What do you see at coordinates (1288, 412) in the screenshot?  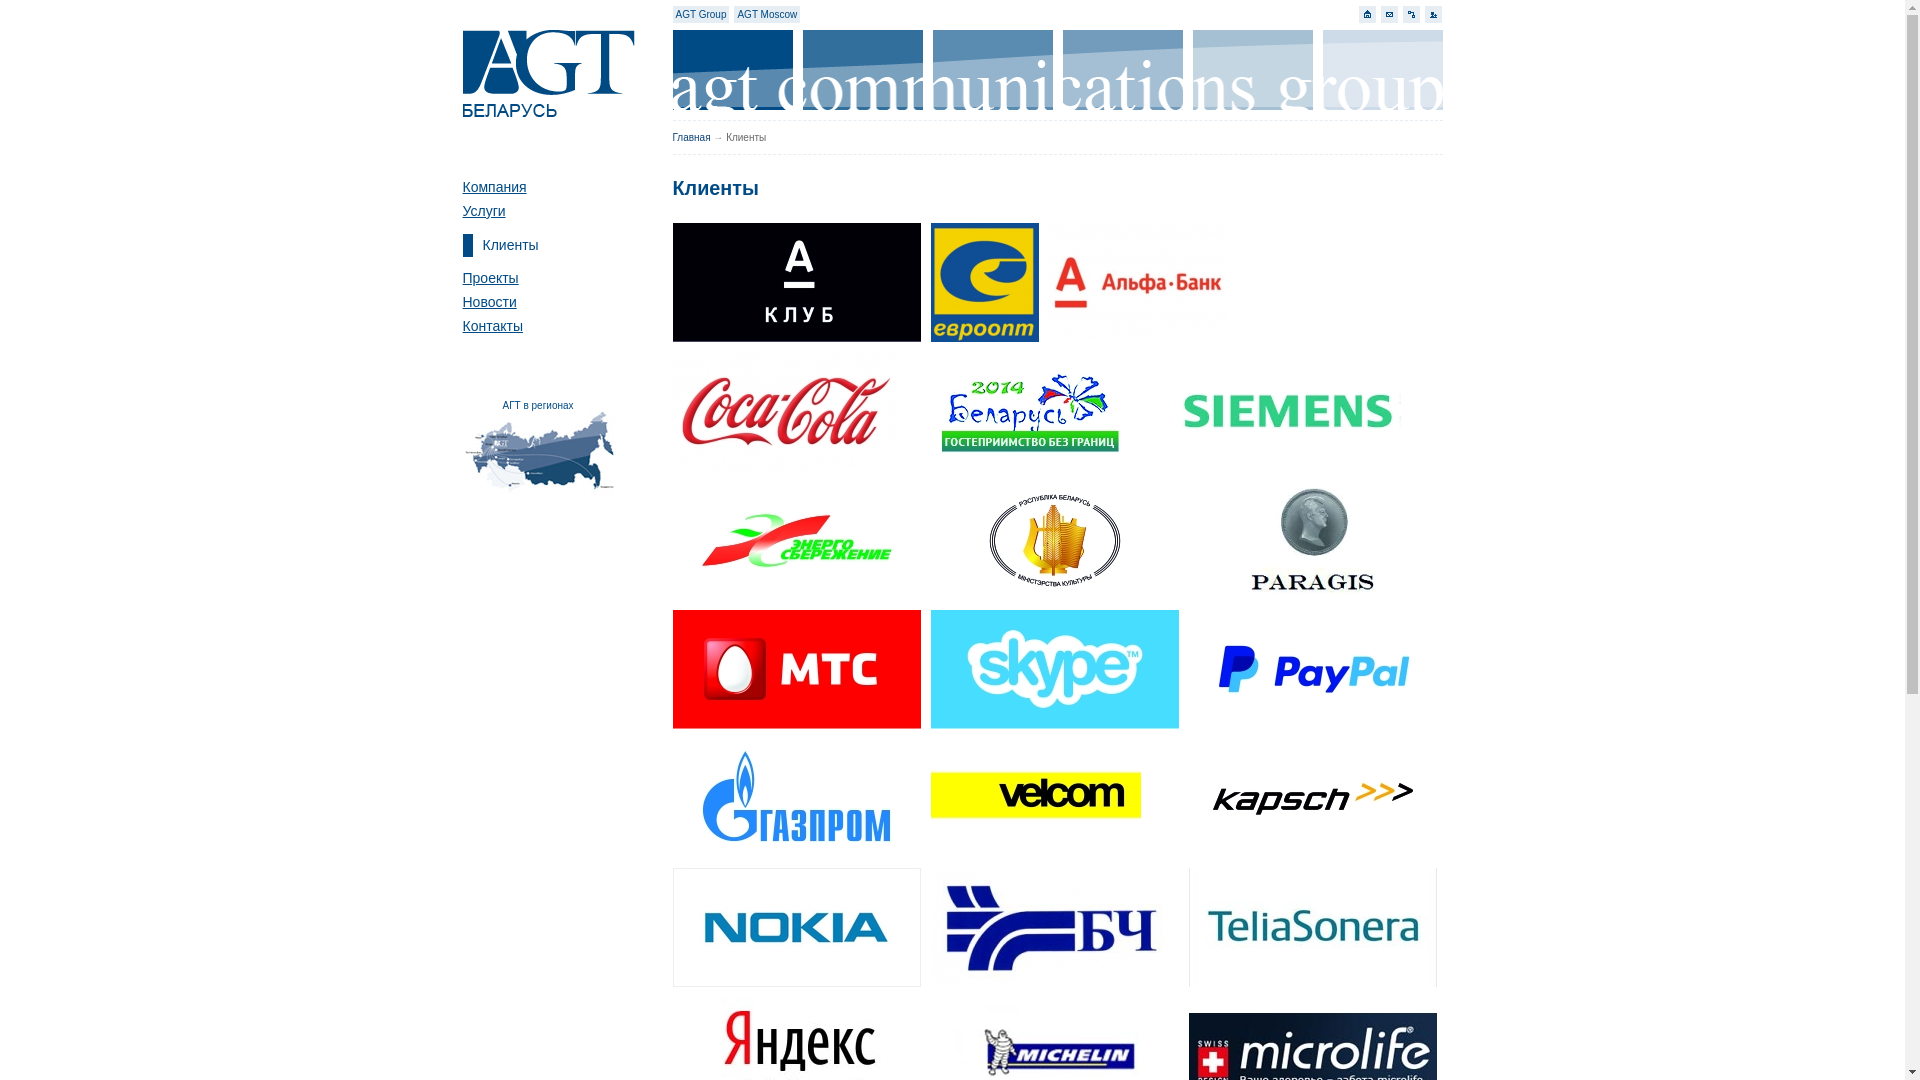 I see `Siemens` at bounding box center [1288, 412].